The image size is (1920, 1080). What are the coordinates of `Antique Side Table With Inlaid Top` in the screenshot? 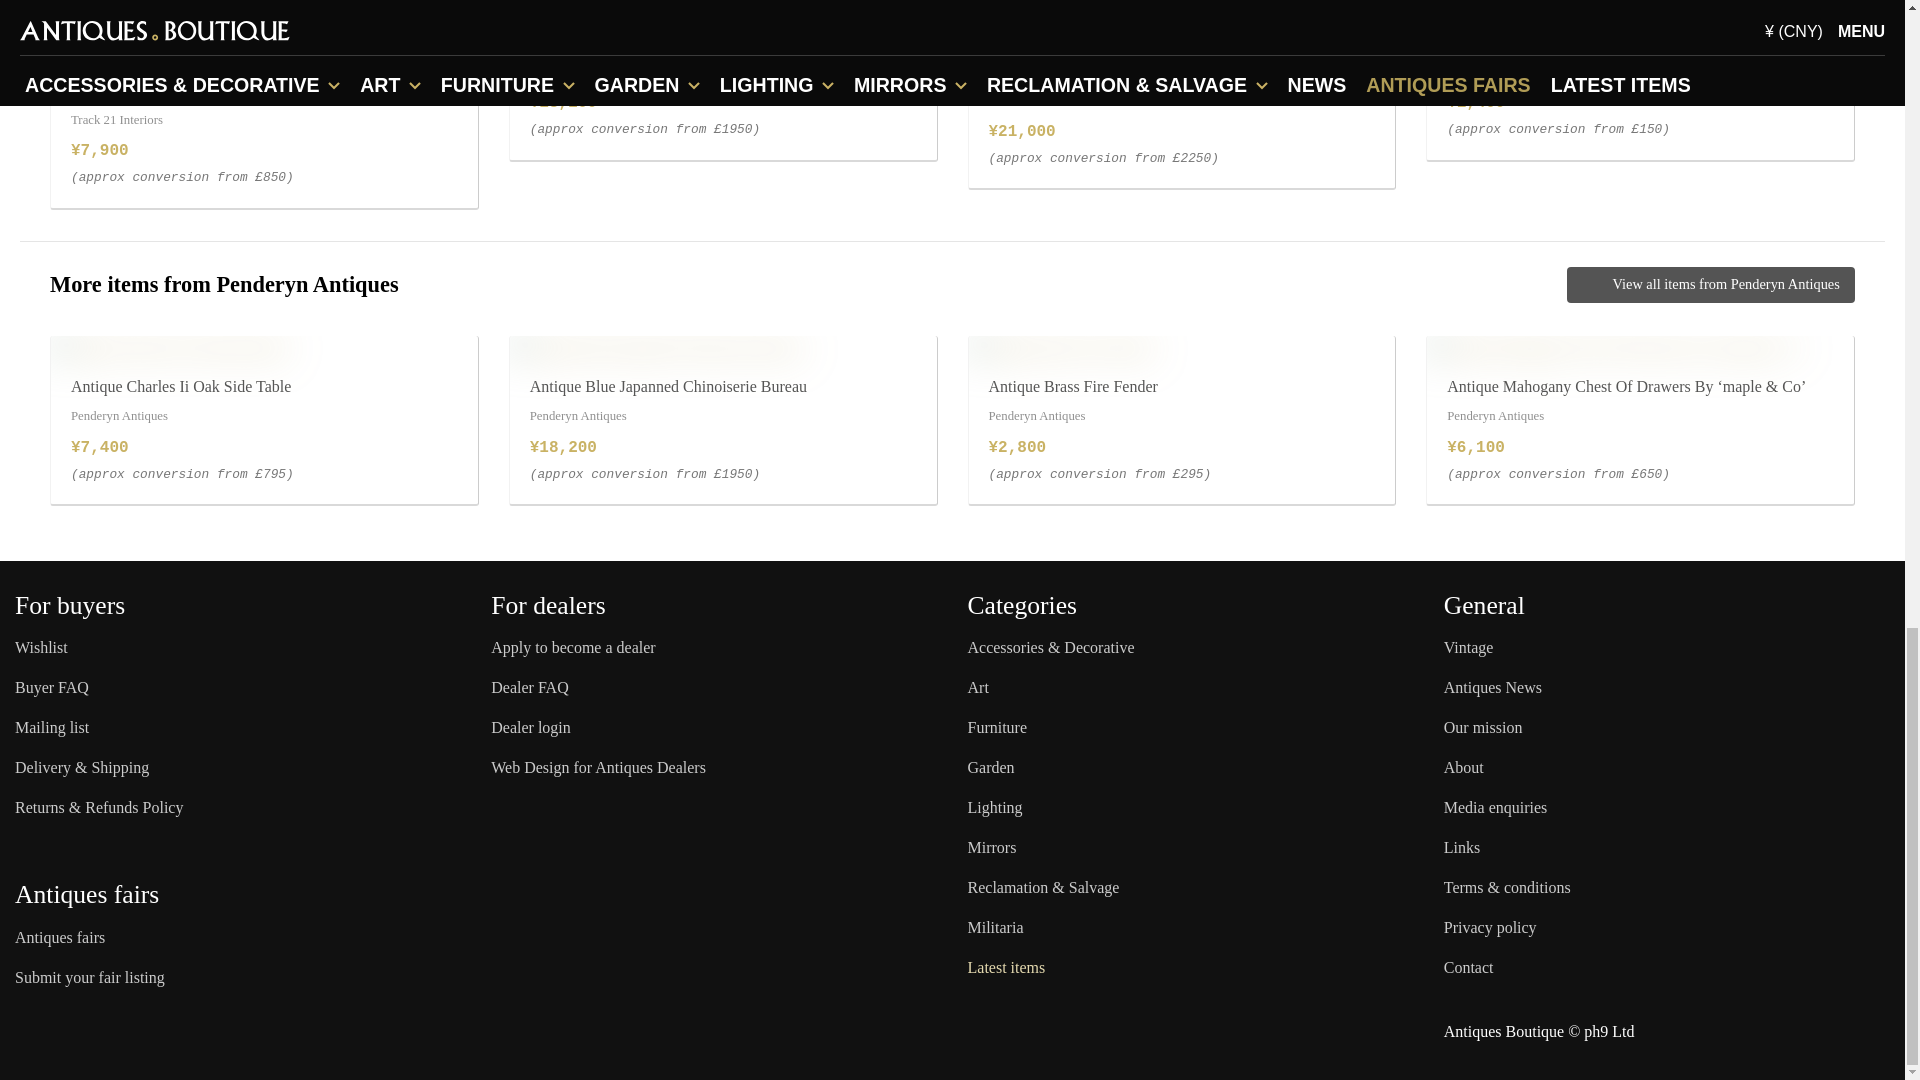 It's located at (1089, 347).